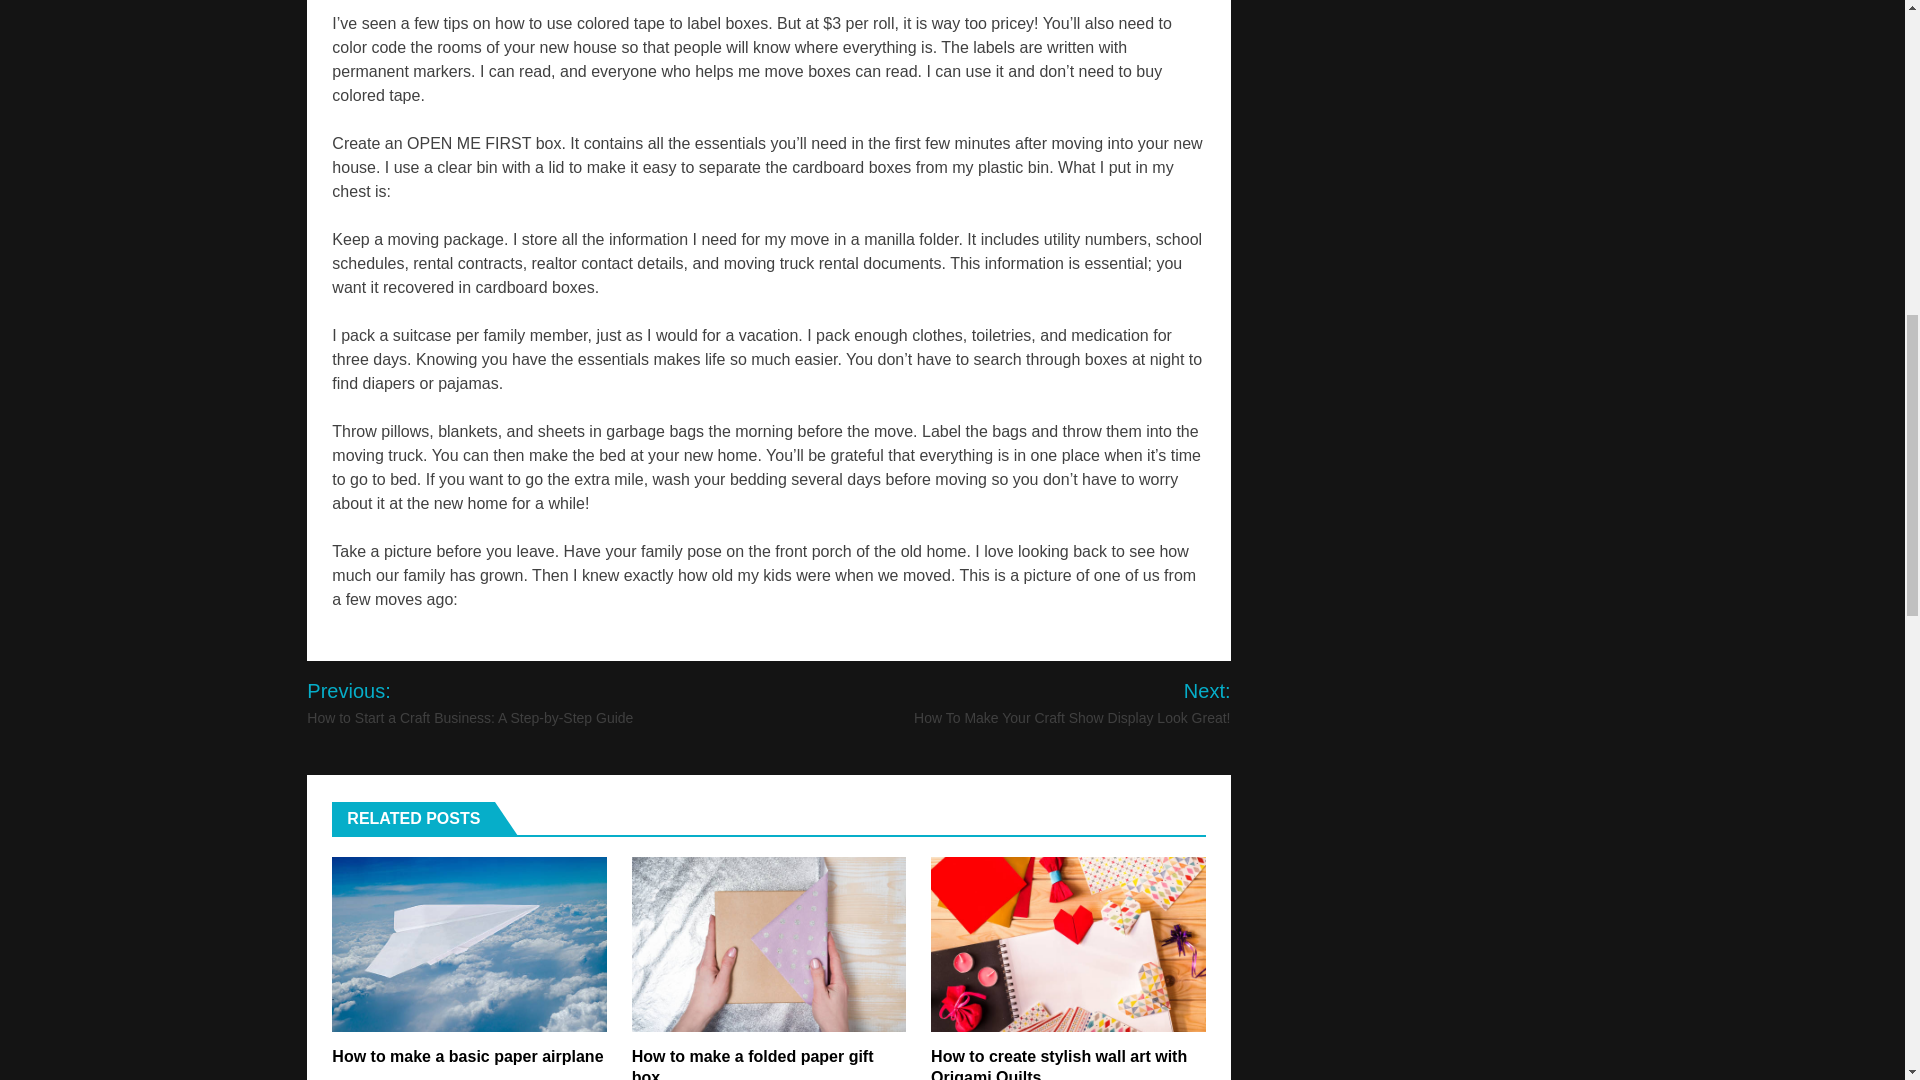 This screenshot has width=1920, height=1080. What do you see at coordinates (1058, 1064) in the screenshot?
I see `How to create stylish wall art with Origami Quilts` at bounding box center [1058, 1064].